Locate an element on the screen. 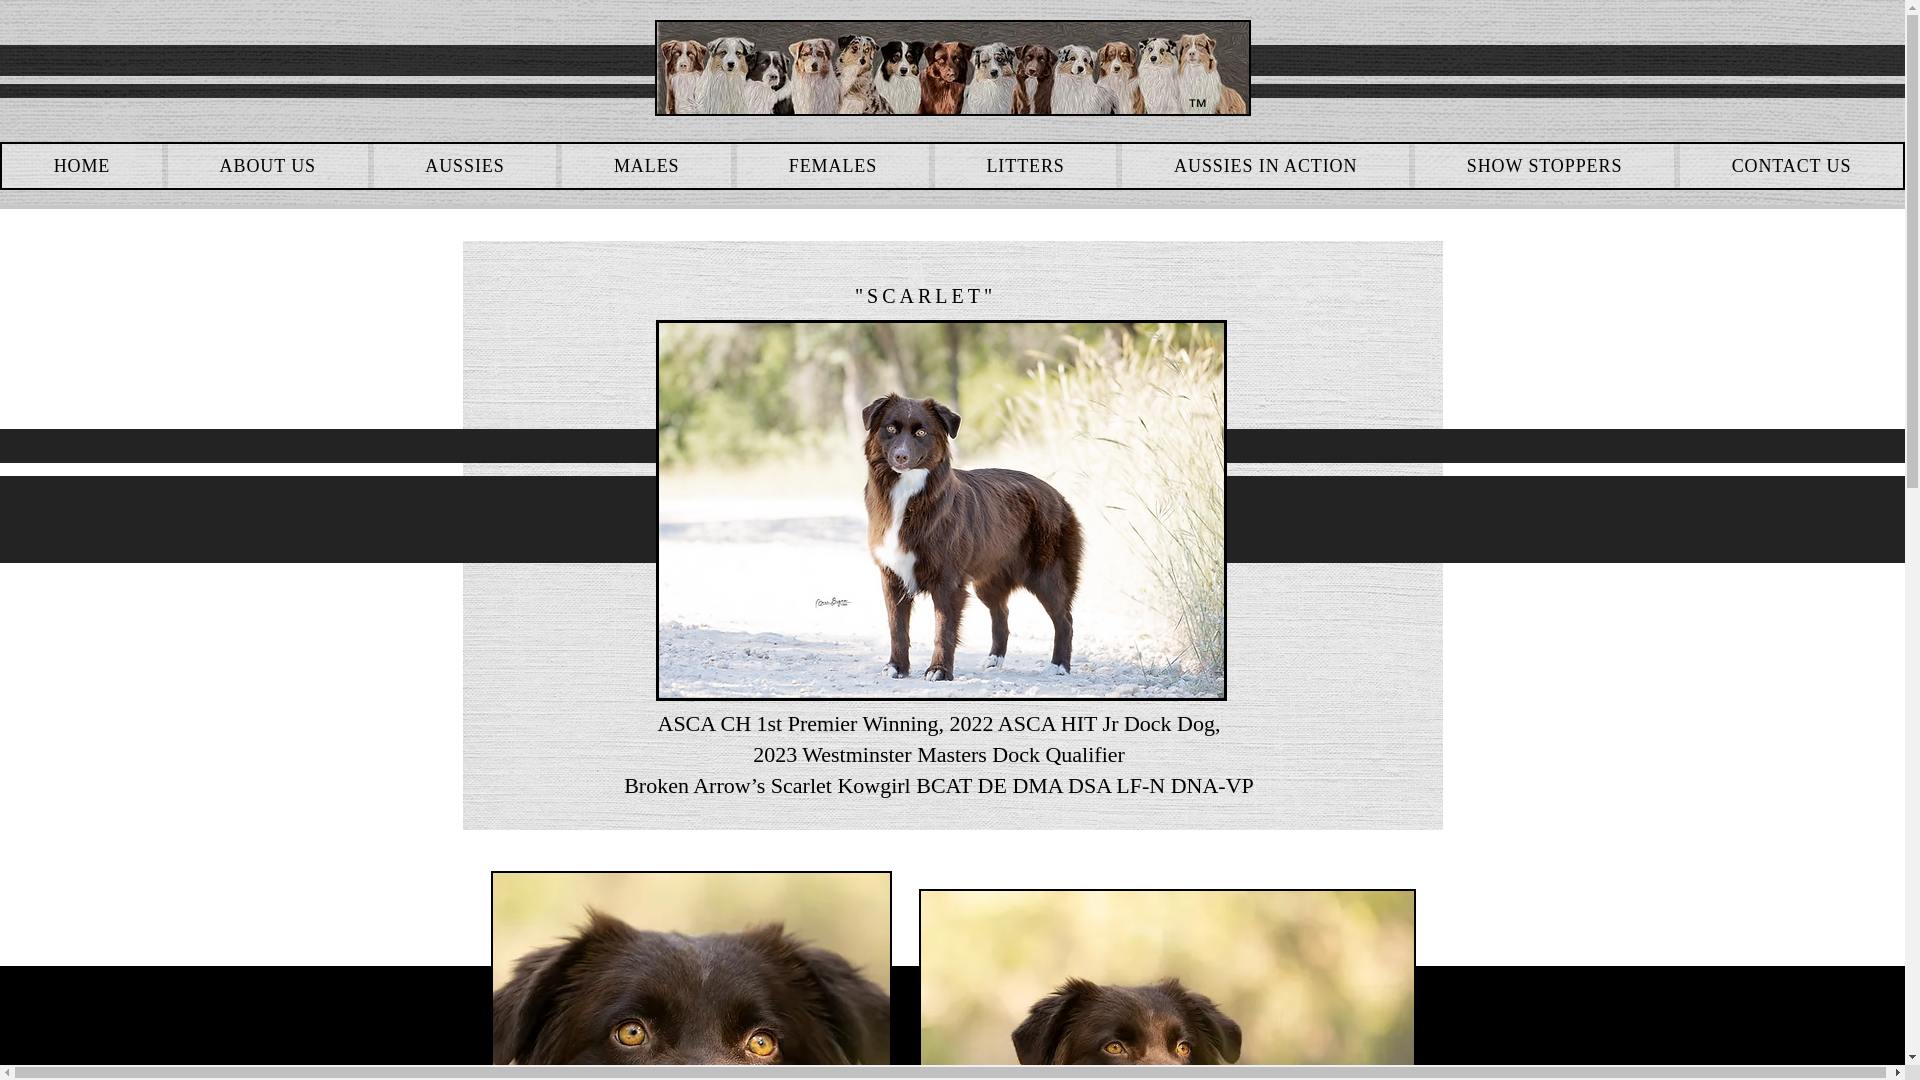  LITTERS is located at coordinates (1026, 165).